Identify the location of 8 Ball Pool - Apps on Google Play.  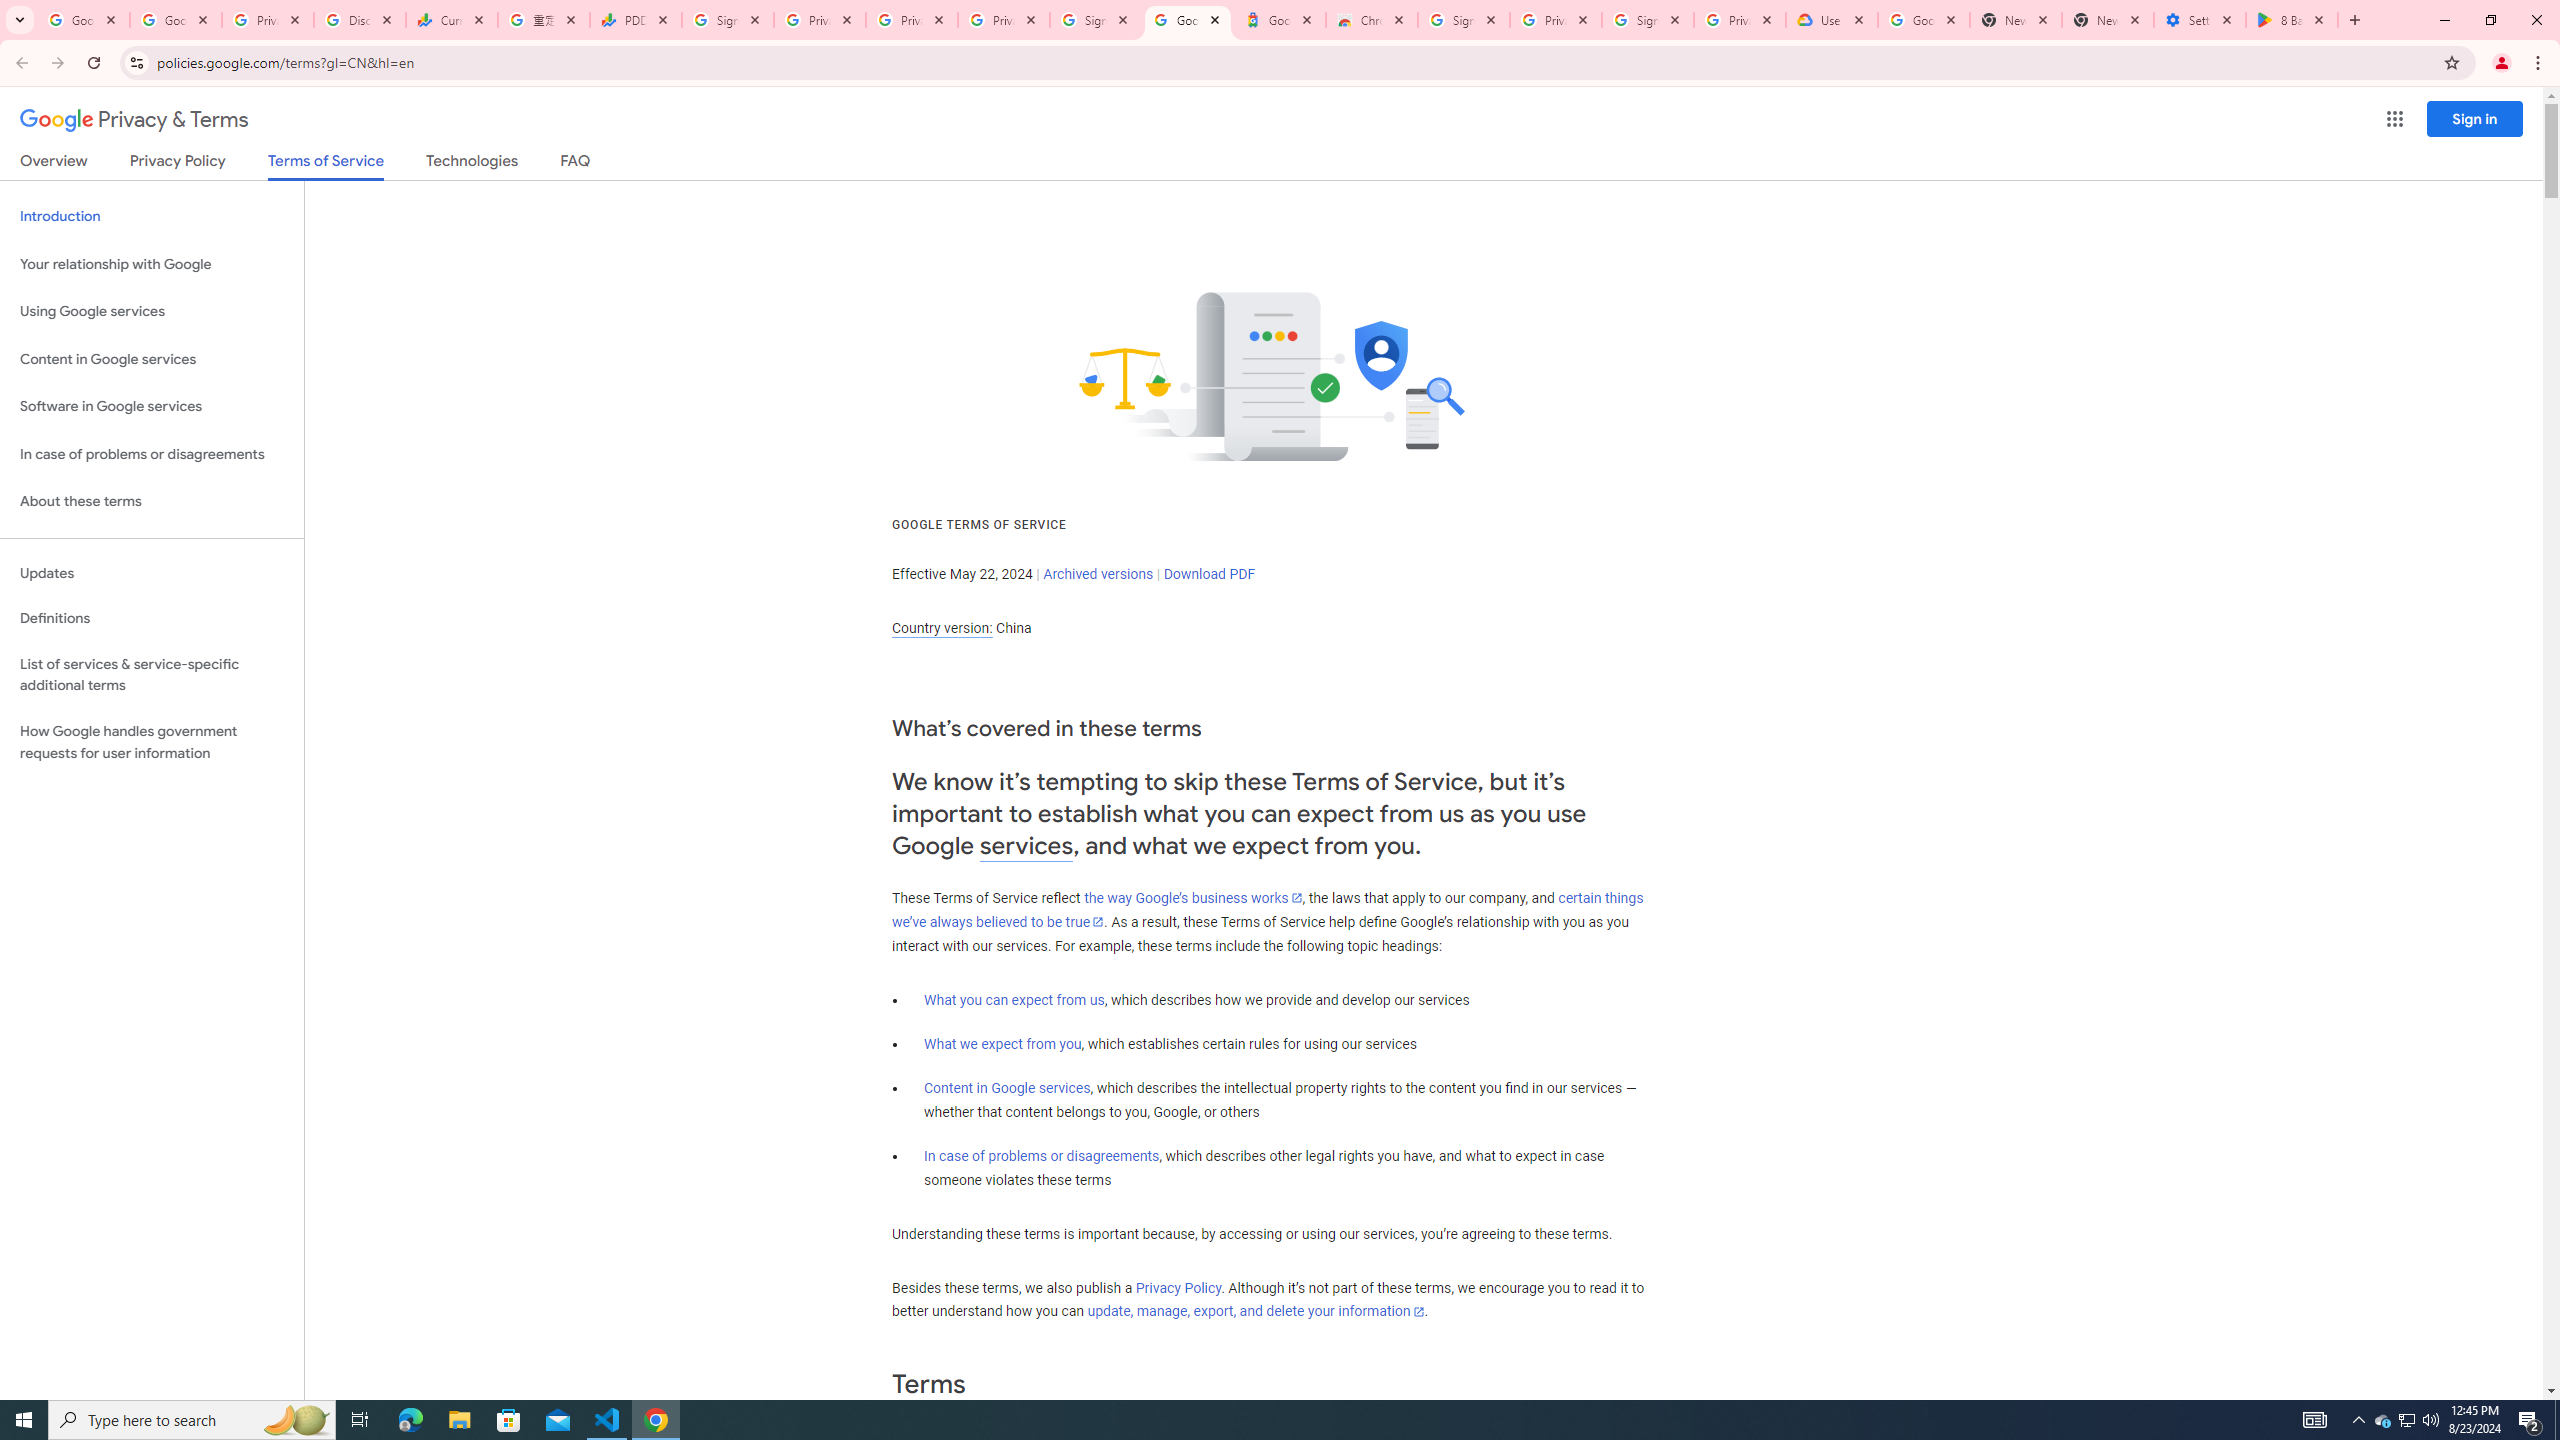
(2292, 20).